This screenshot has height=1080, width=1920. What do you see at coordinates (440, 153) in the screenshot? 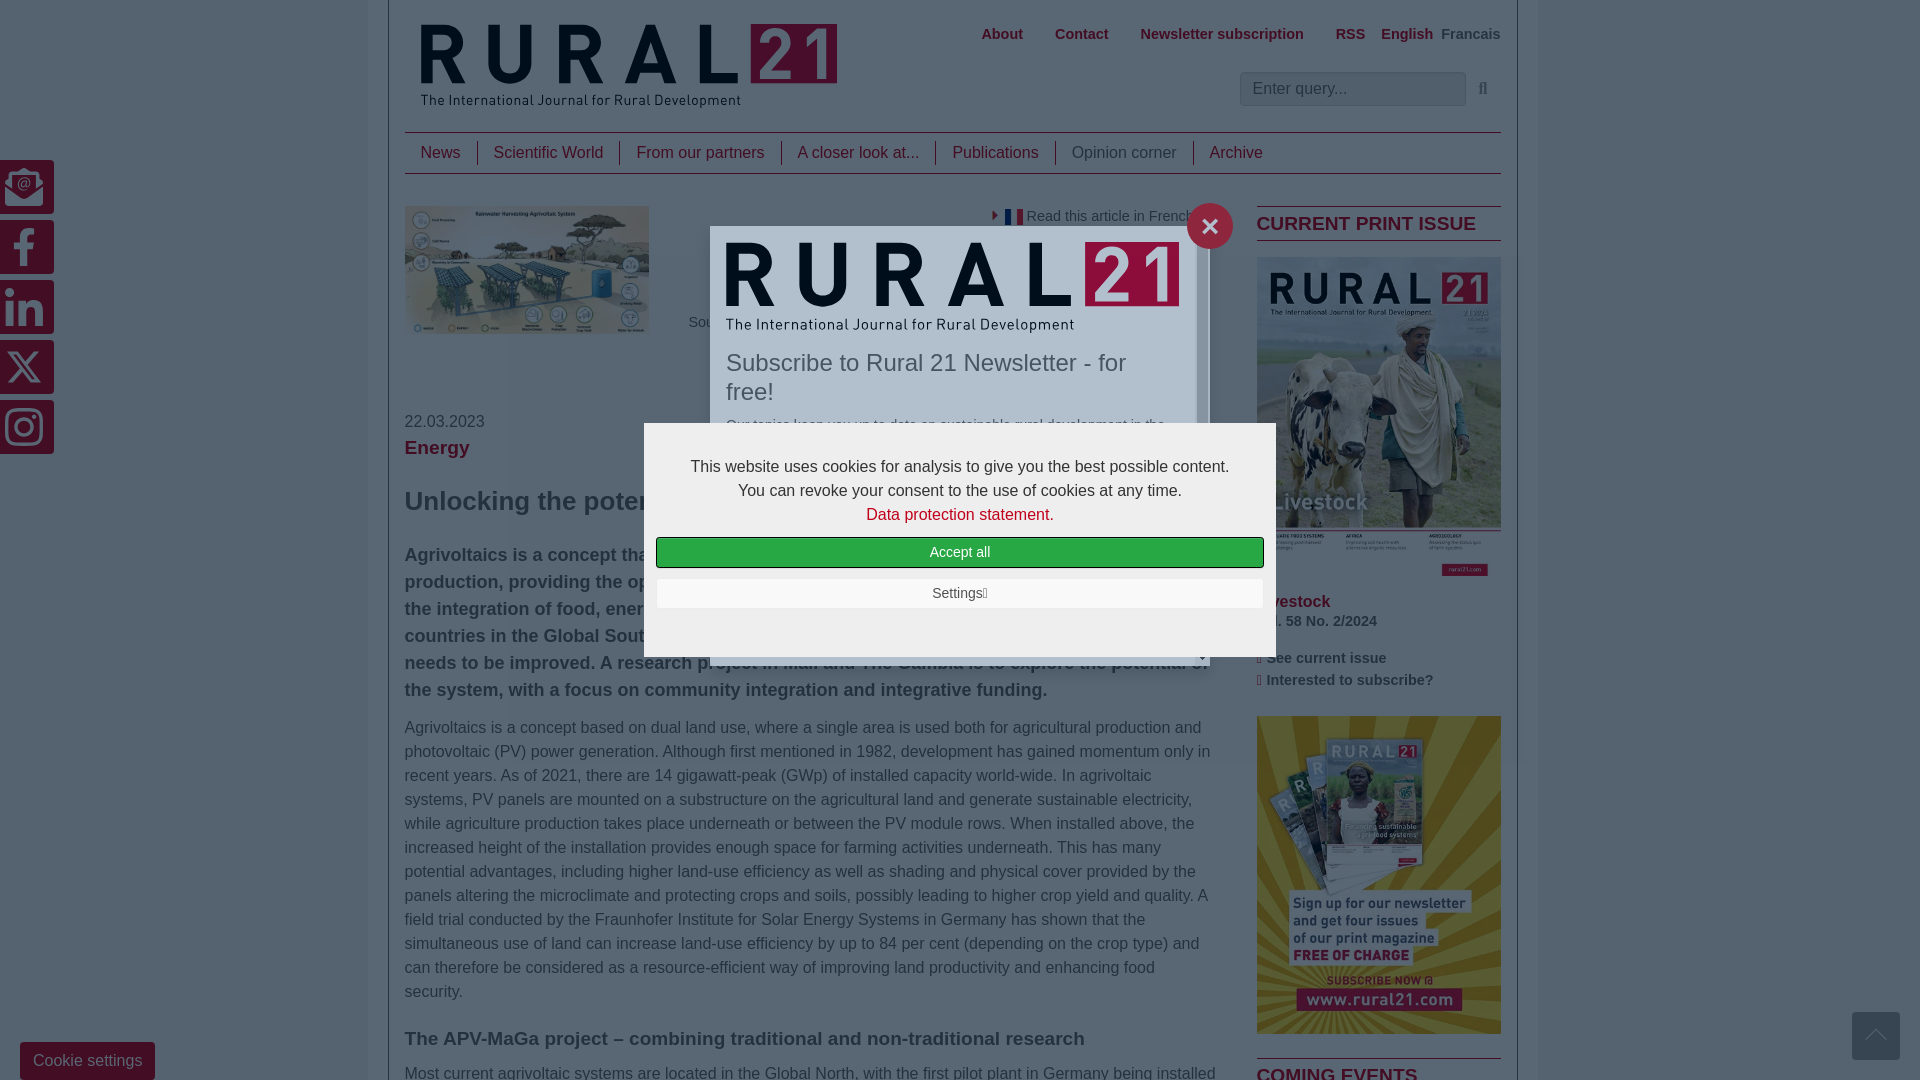
I see `News` at bounding box center [440, 153].